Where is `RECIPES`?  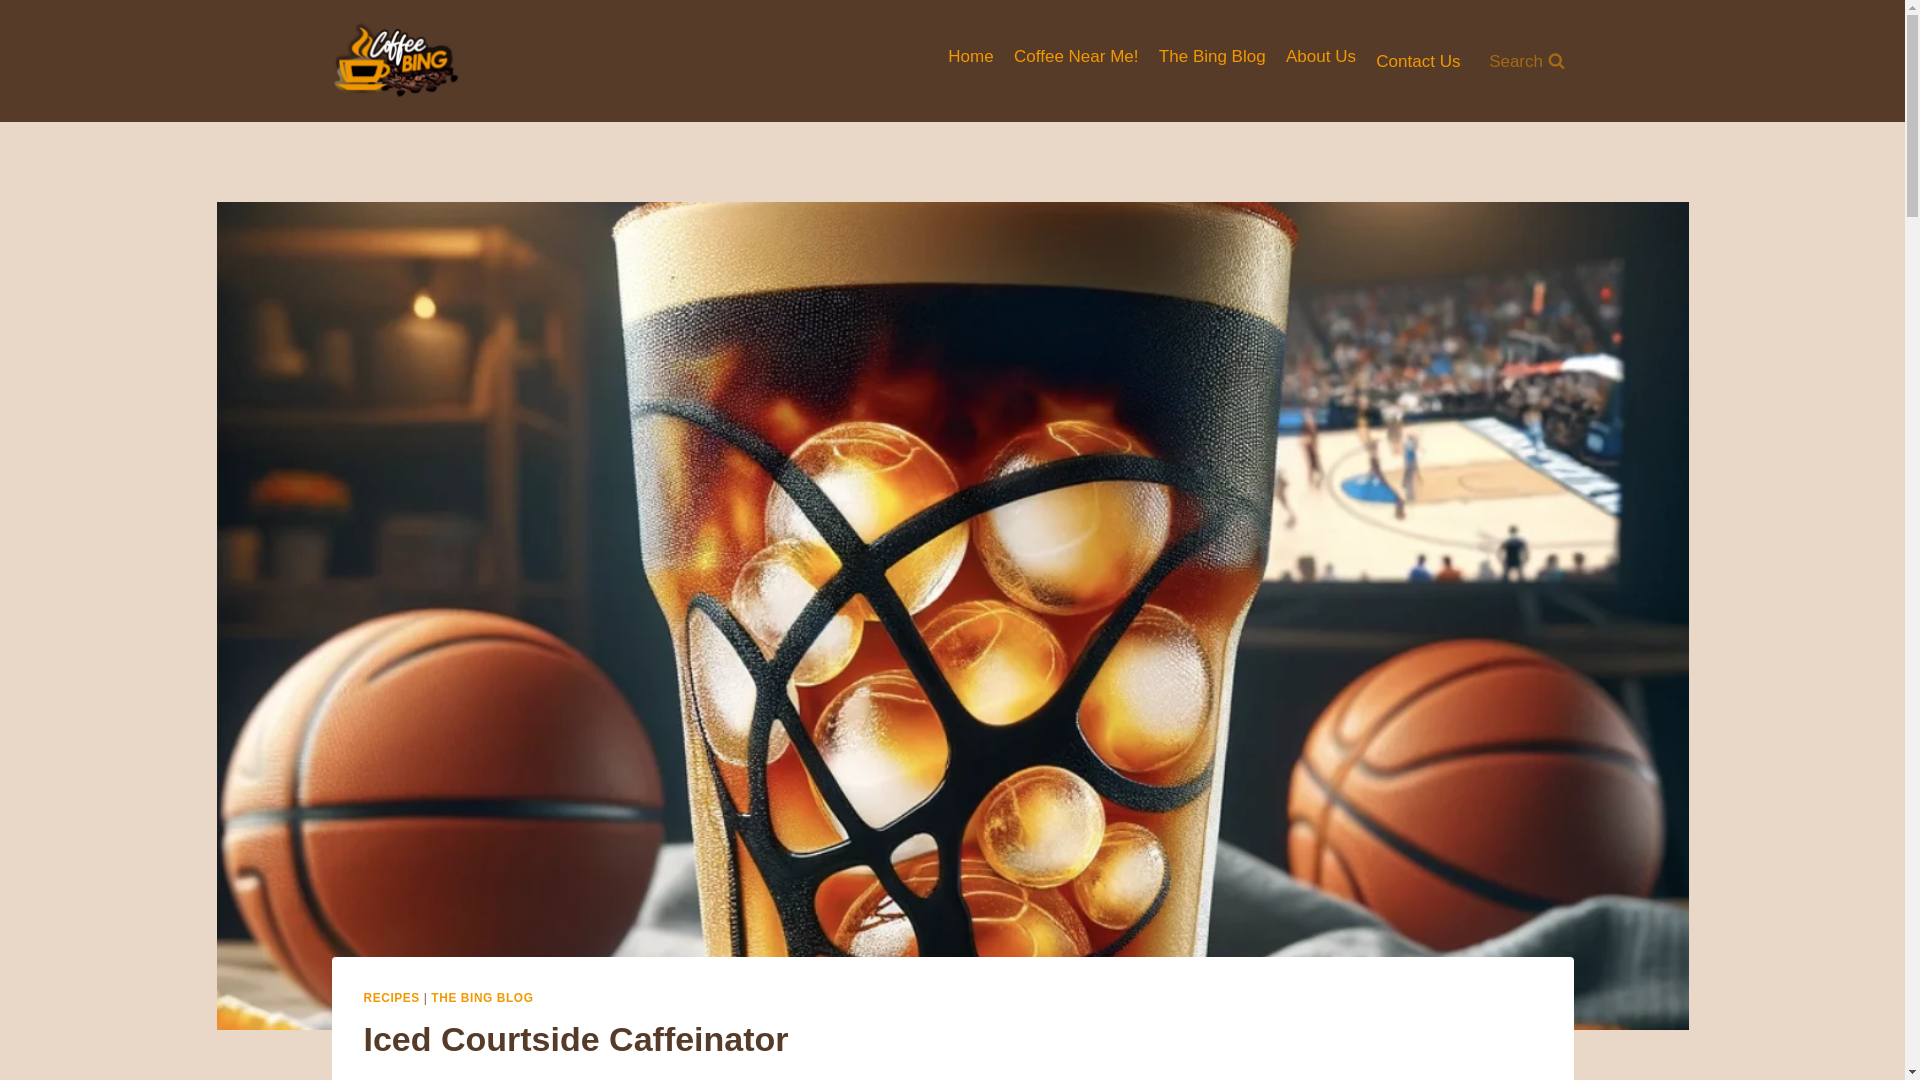 RECIPES is located at coordinates (392, 998).